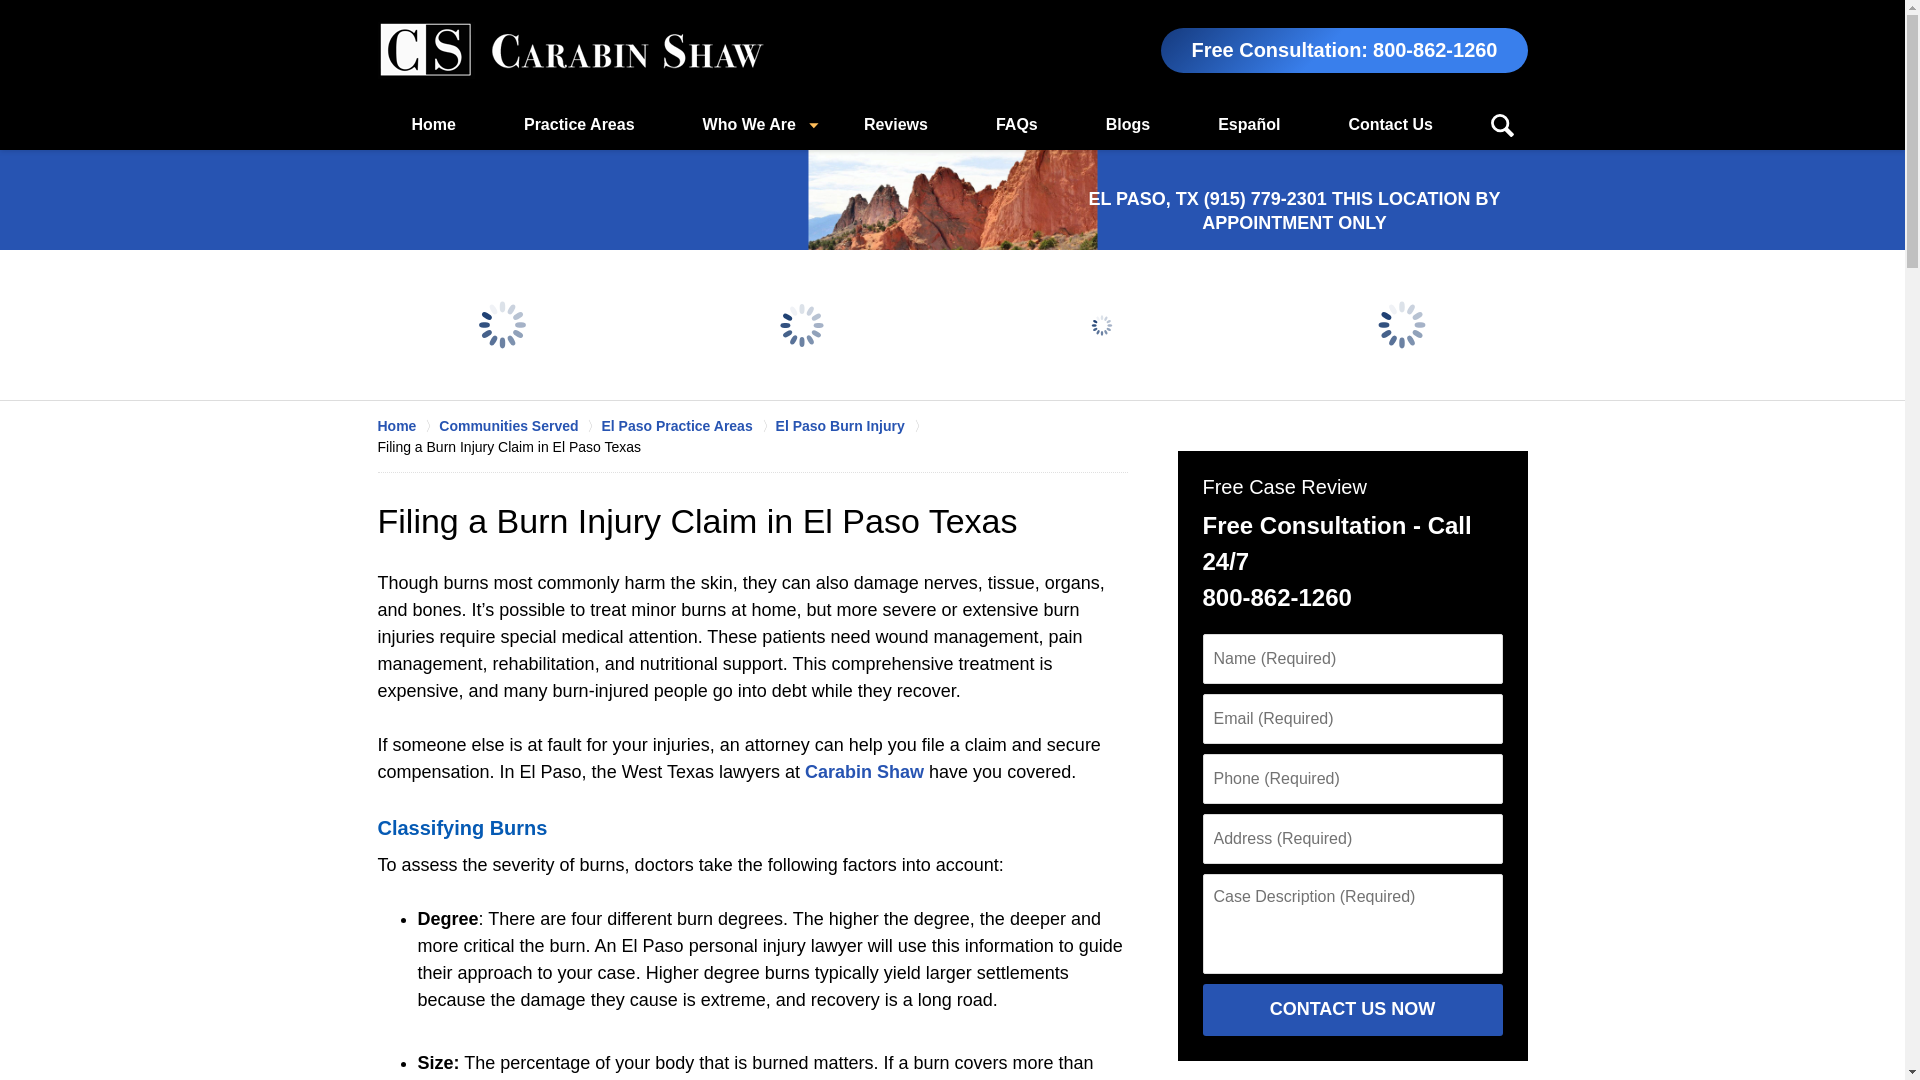 Image resolution: width=1920 pixels, height=1080 pixels. I want to click on Communities Served, so click(520, 426).